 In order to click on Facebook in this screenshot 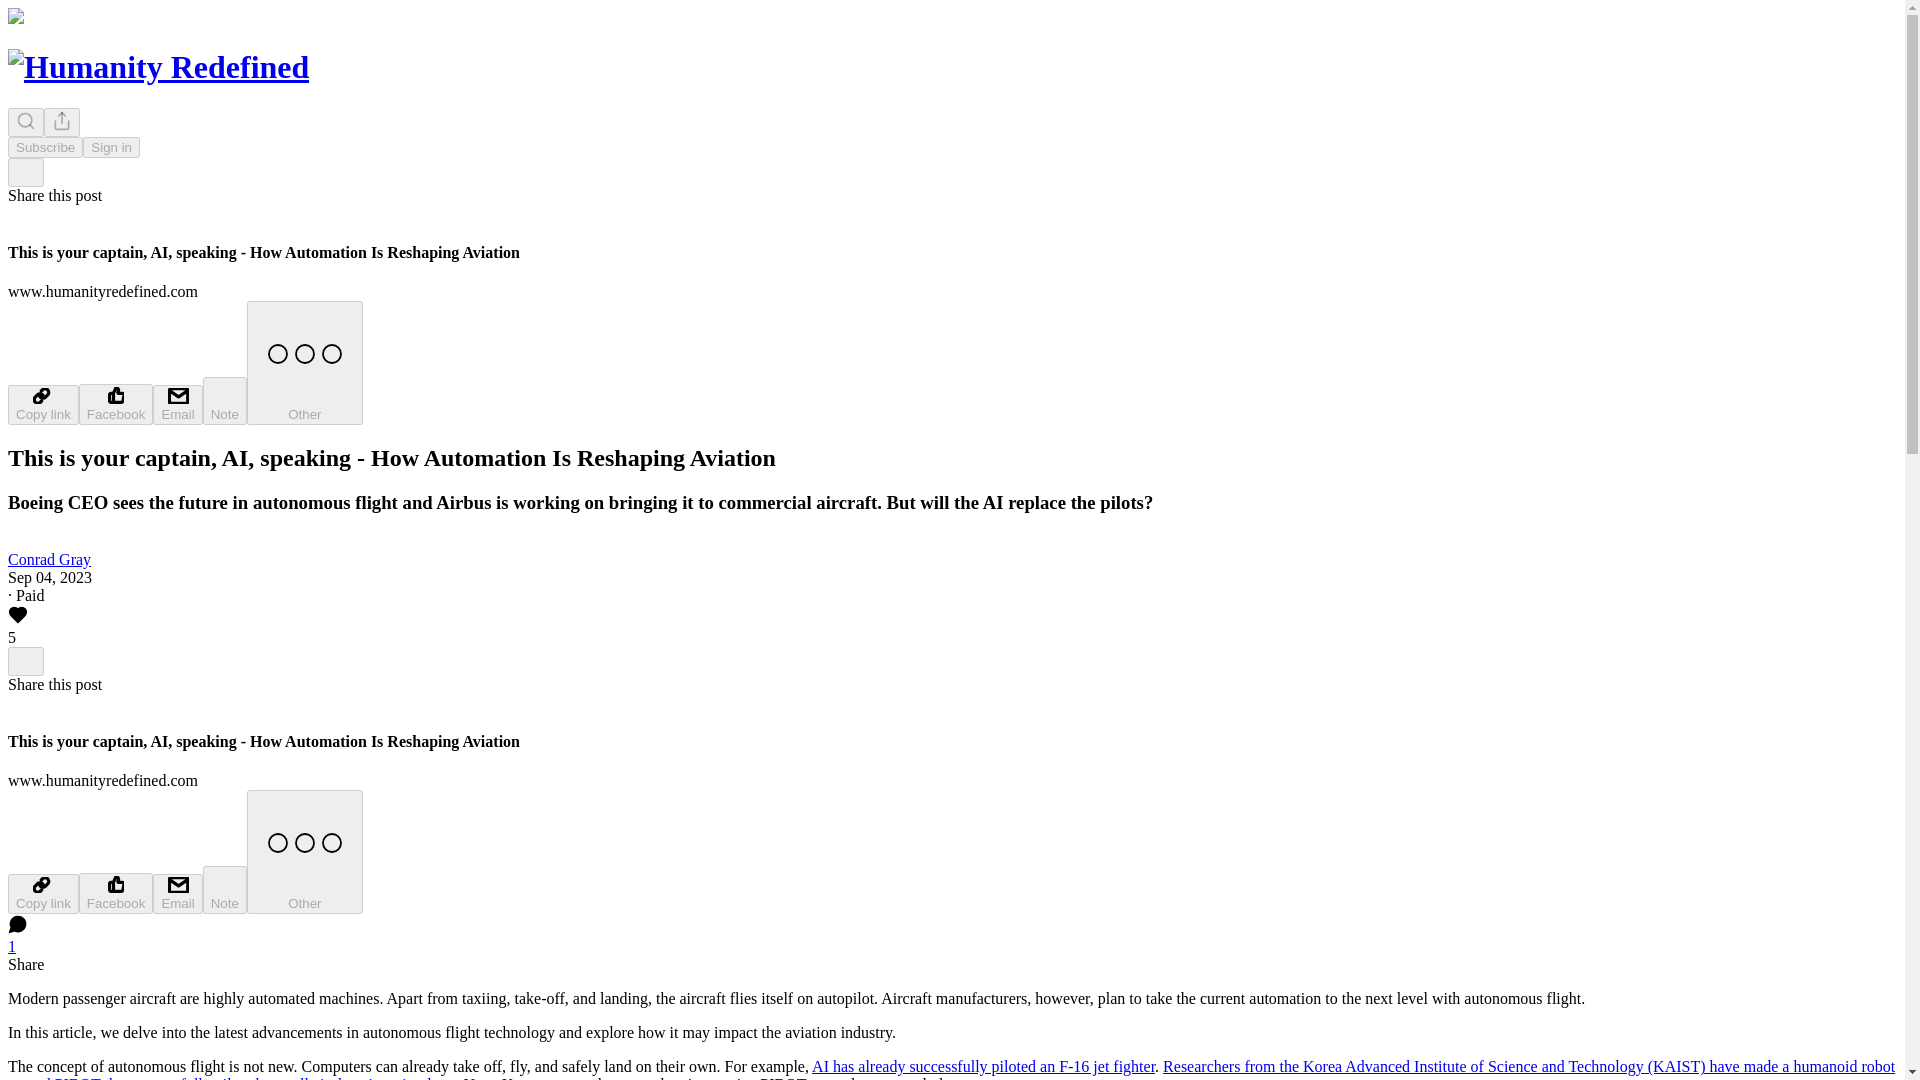, I will do `click(116, 404)`.